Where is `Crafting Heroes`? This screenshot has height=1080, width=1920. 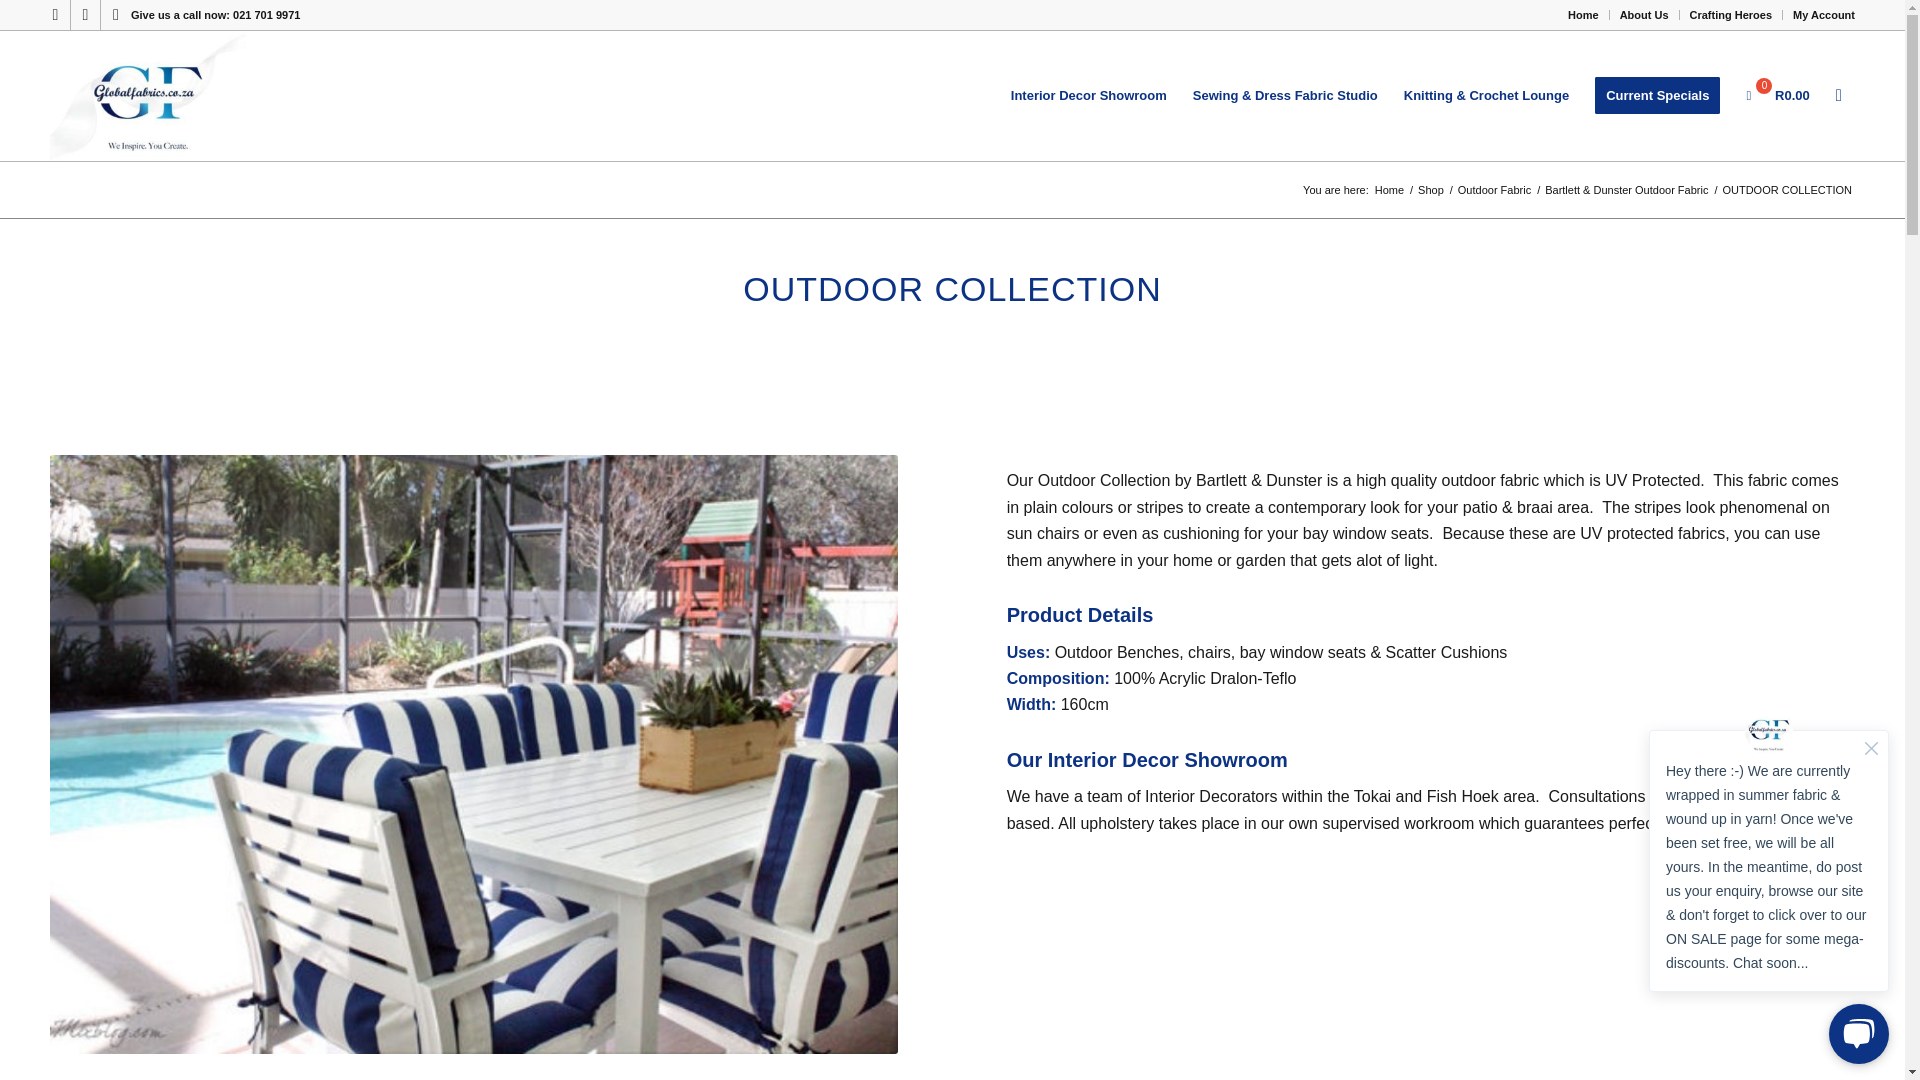
Crafting Heroes is located at coordinates (1730, 15).